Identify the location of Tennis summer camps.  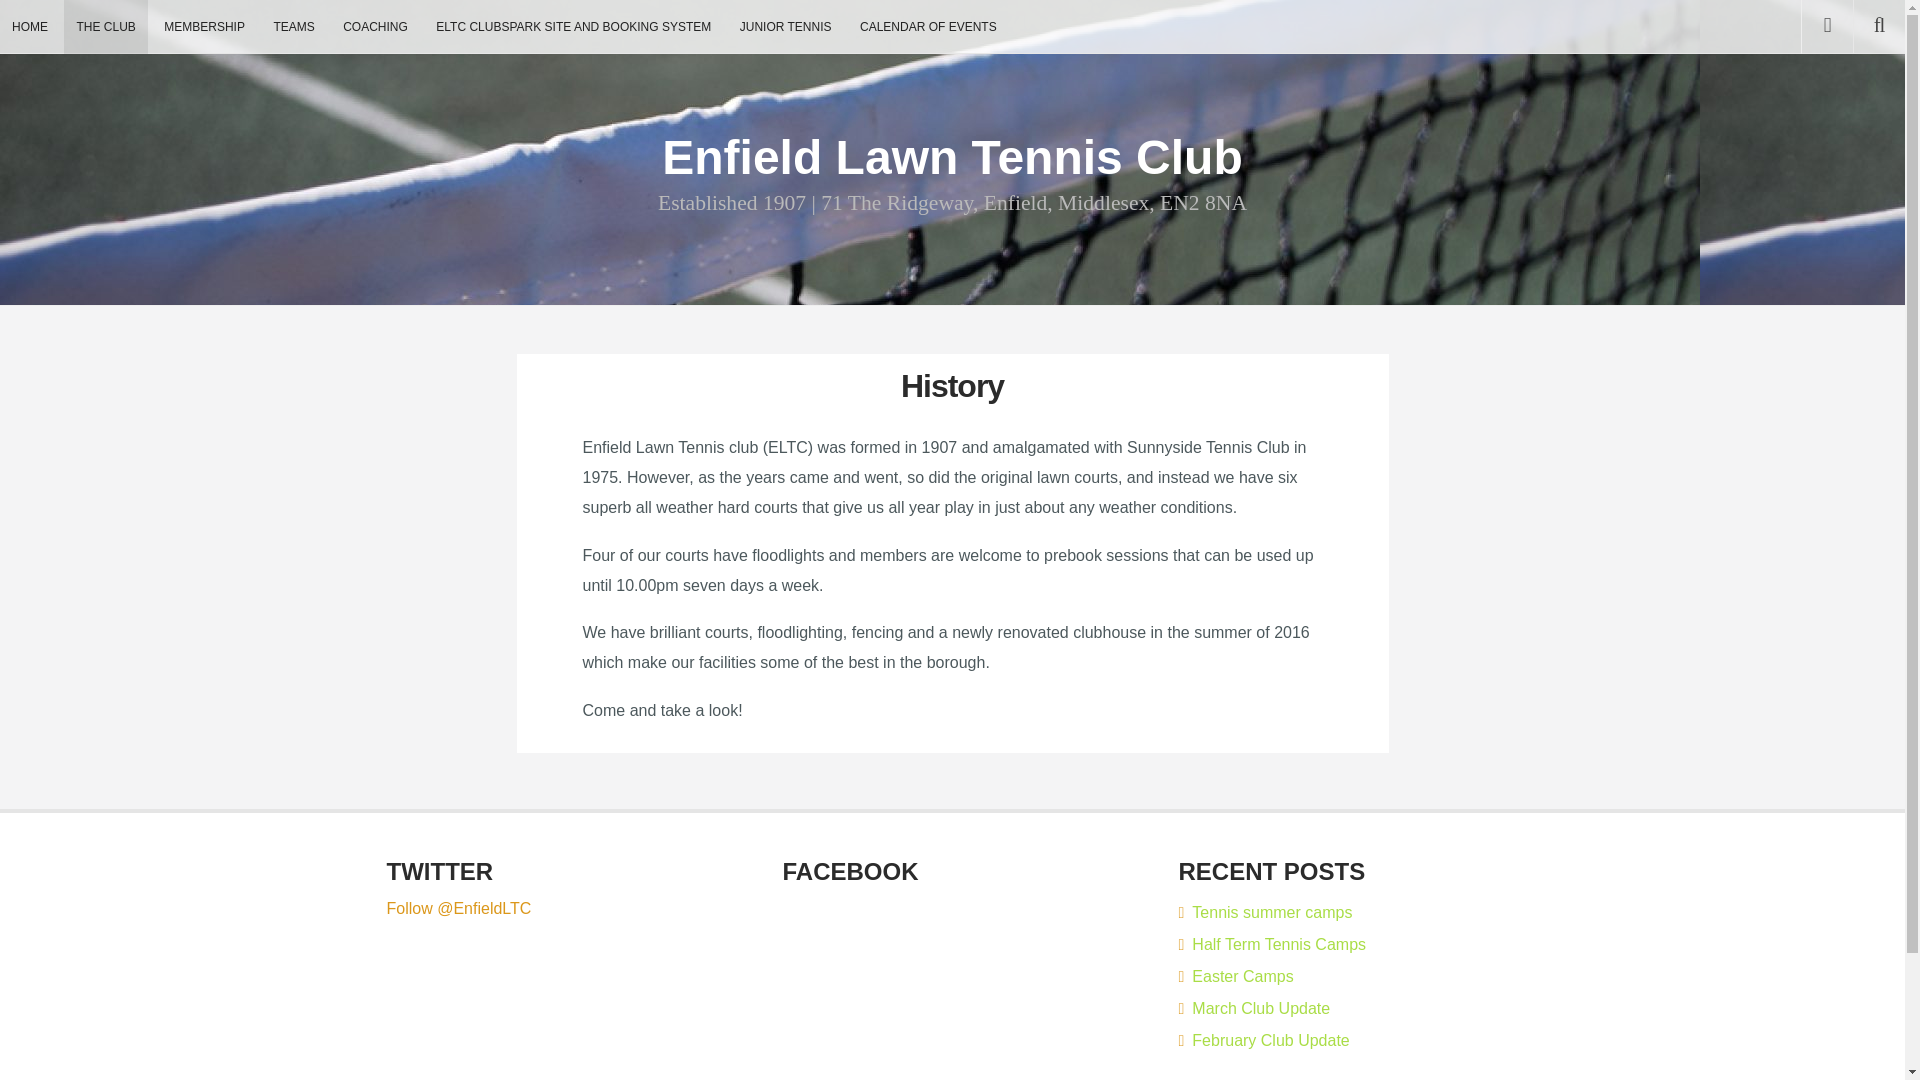
(1264, 912).